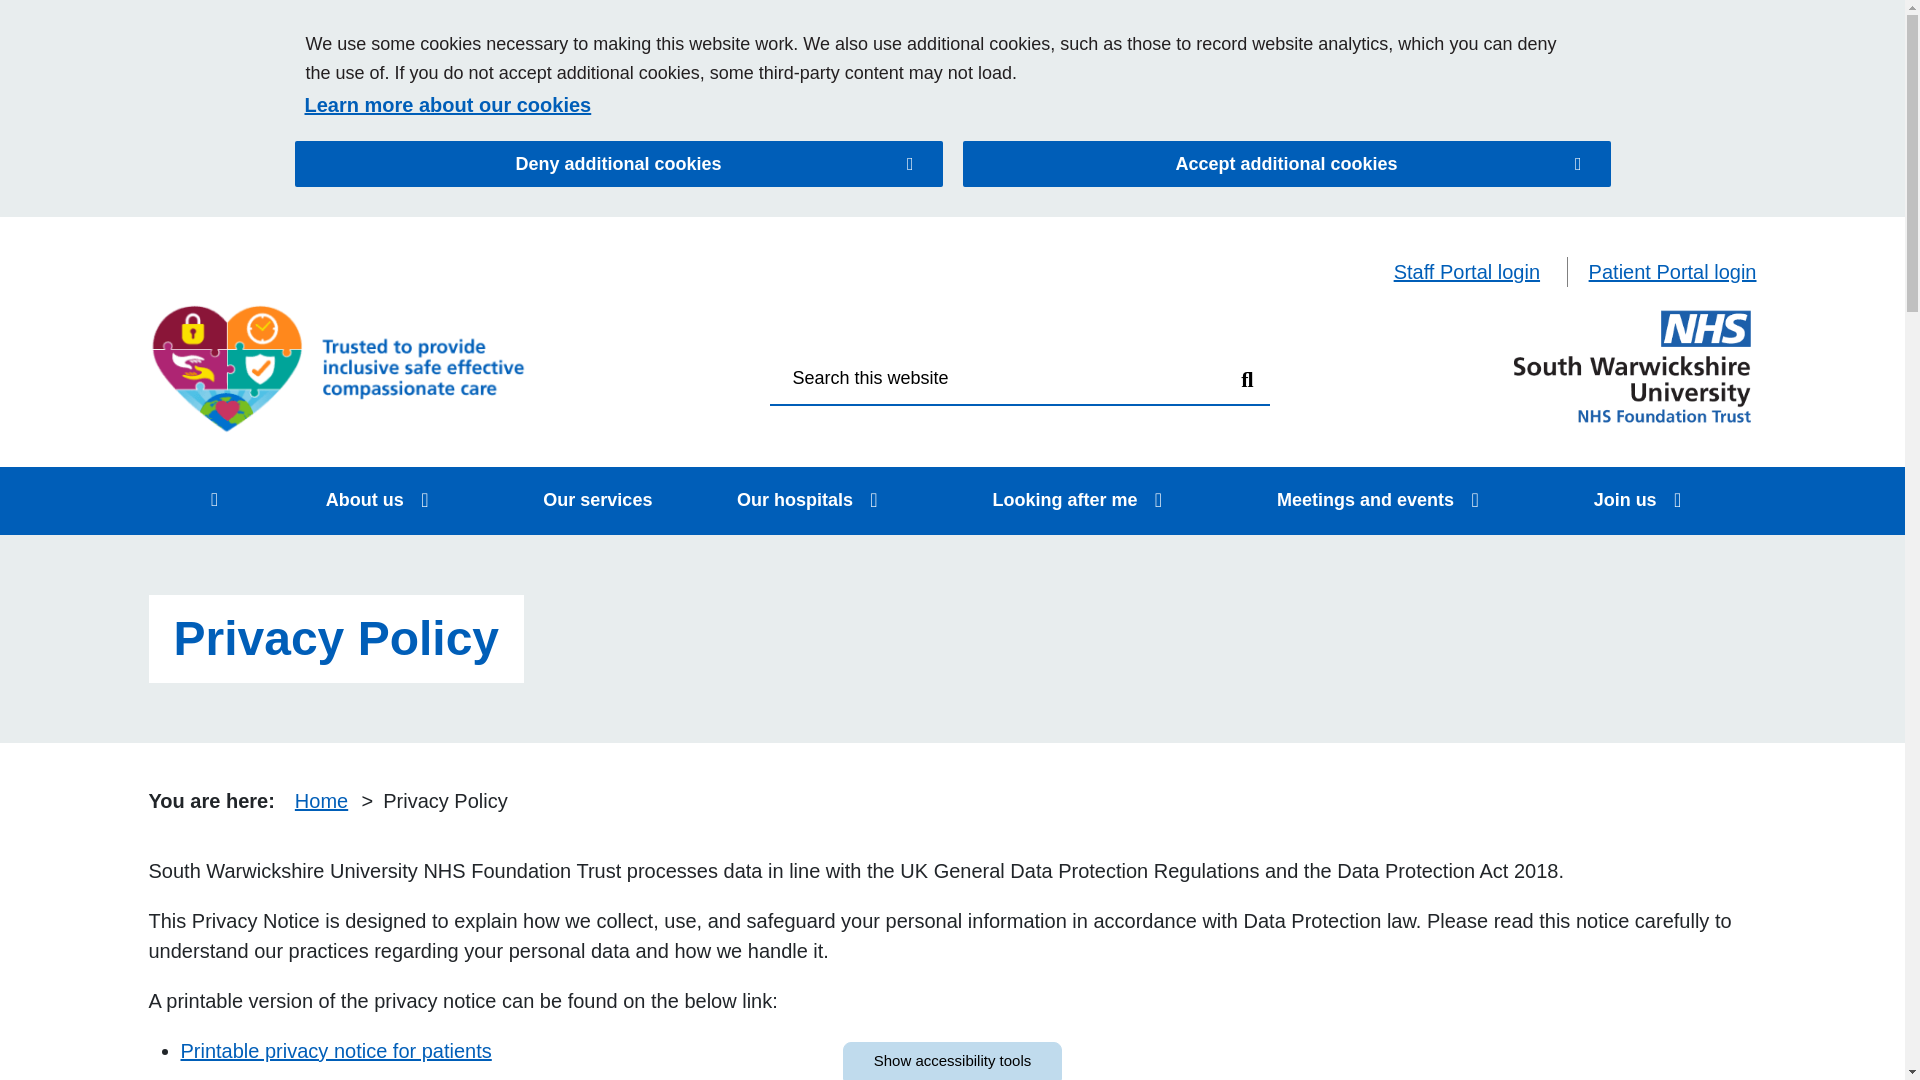 The image size is (1920, 1080). Describe the element at coordinates (216, 500) in the screenshot. I see `Home` at that location.